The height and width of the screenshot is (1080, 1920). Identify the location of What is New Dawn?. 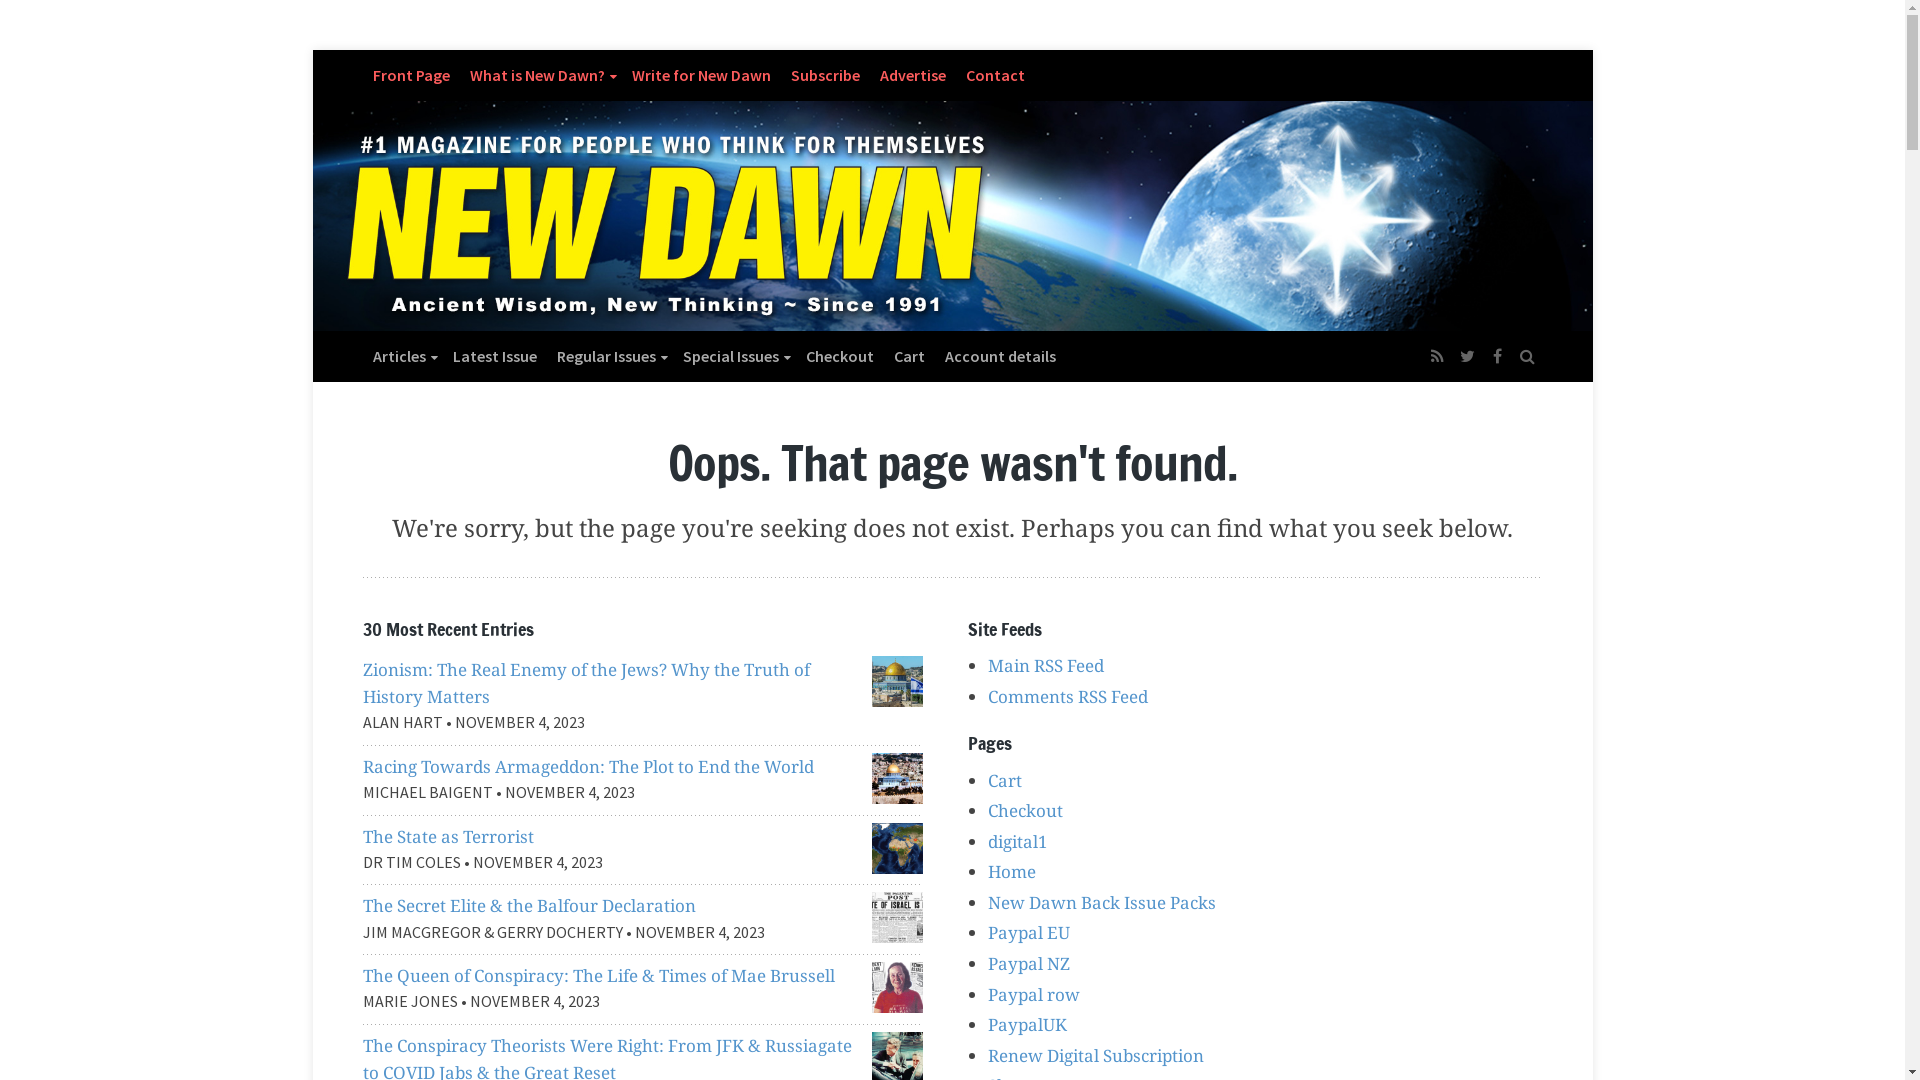
(541, 75).